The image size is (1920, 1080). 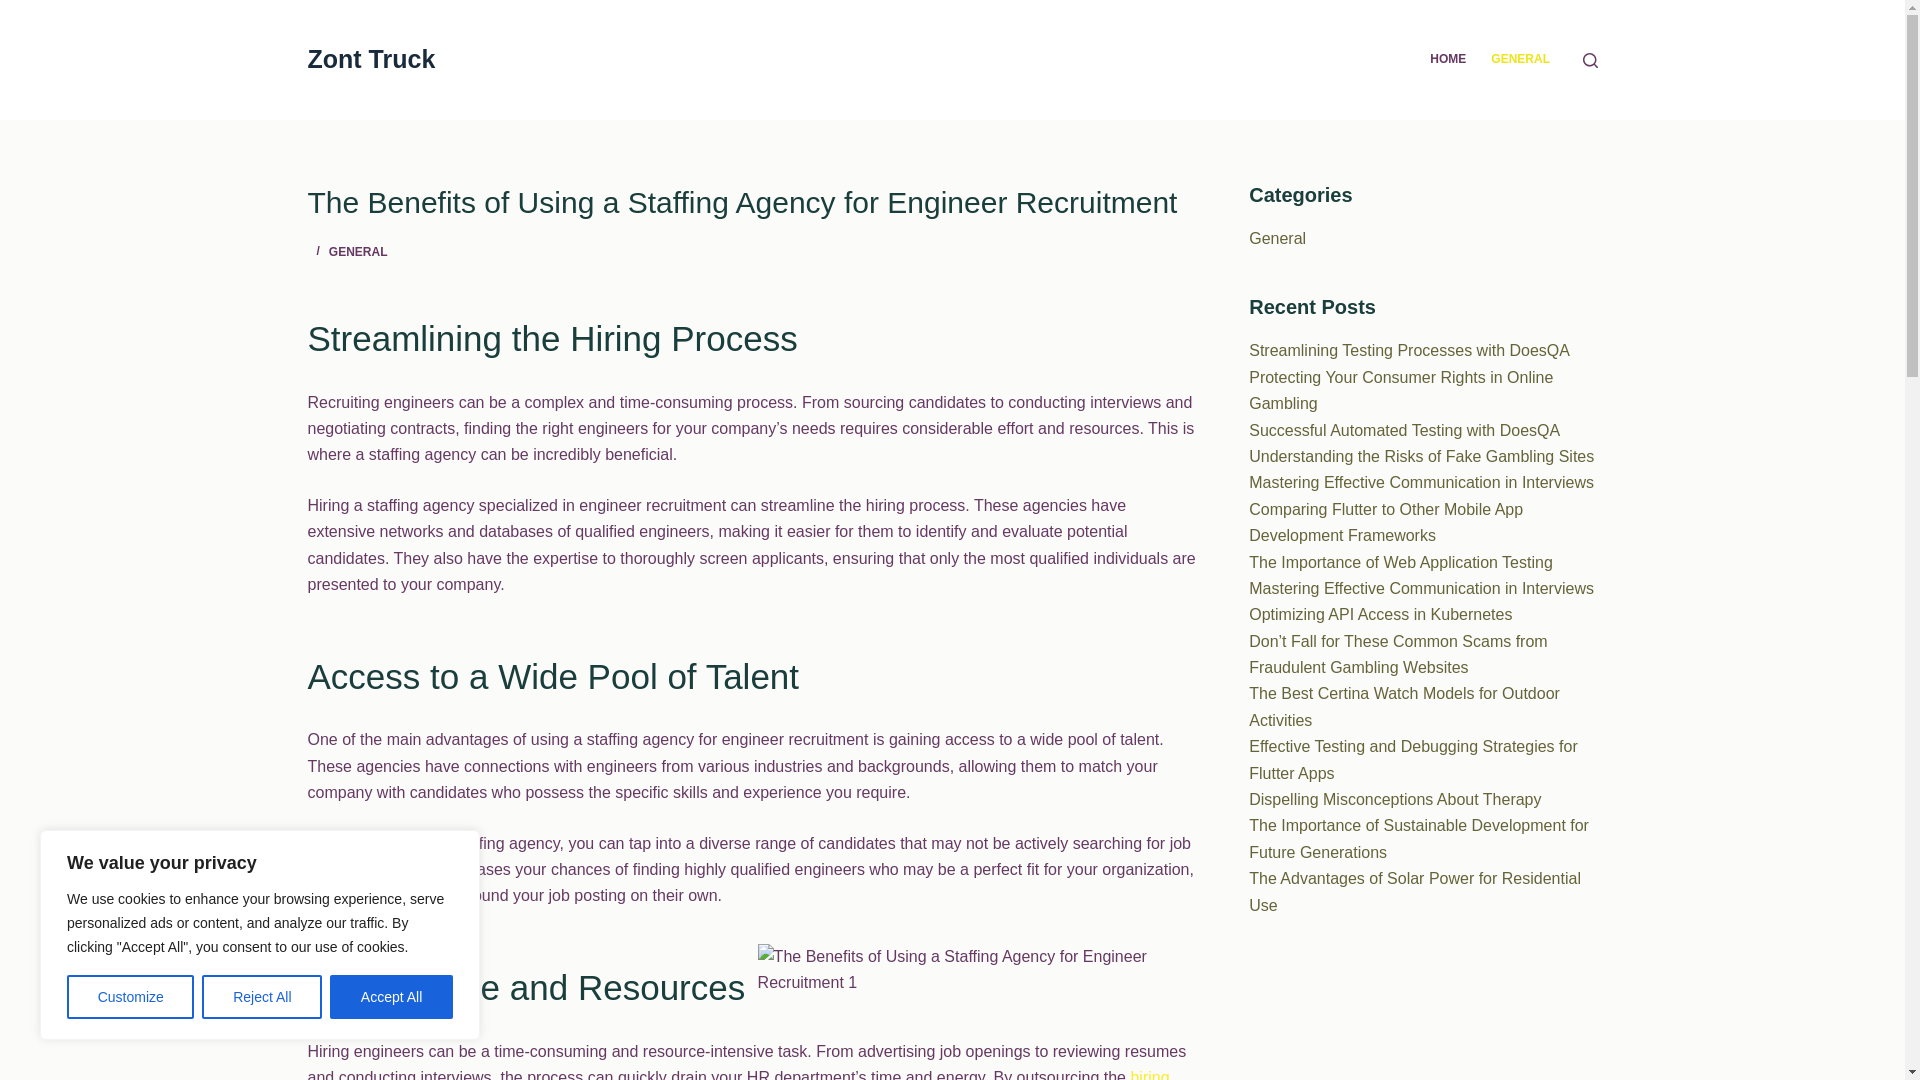 What do you see at coordinates (1520, 60) in the screenshot?
I see `GENERAL` at bounding box center [1520, 60].